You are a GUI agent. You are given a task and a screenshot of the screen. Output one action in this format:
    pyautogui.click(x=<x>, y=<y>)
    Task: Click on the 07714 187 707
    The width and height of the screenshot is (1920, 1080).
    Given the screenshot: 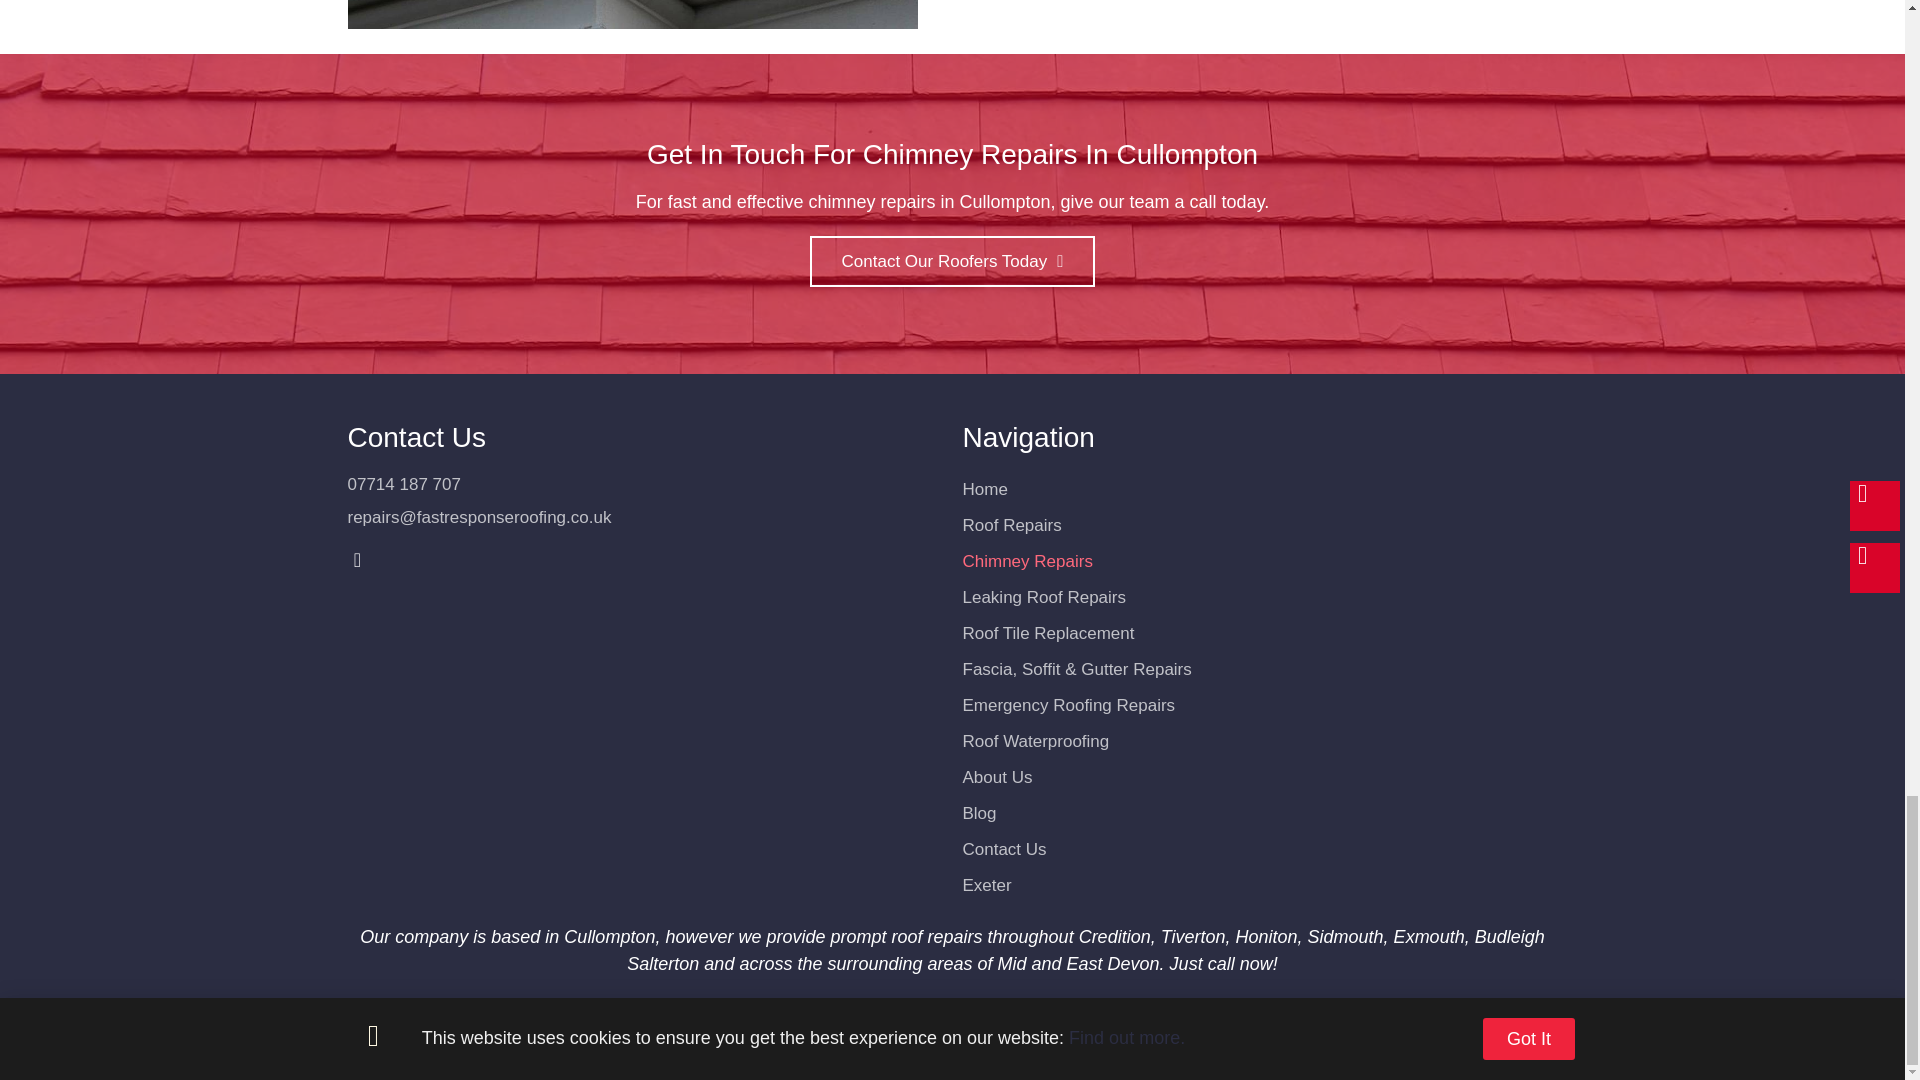 What is the action you would take?
    pyautogui.click(x=644, y=484)
    